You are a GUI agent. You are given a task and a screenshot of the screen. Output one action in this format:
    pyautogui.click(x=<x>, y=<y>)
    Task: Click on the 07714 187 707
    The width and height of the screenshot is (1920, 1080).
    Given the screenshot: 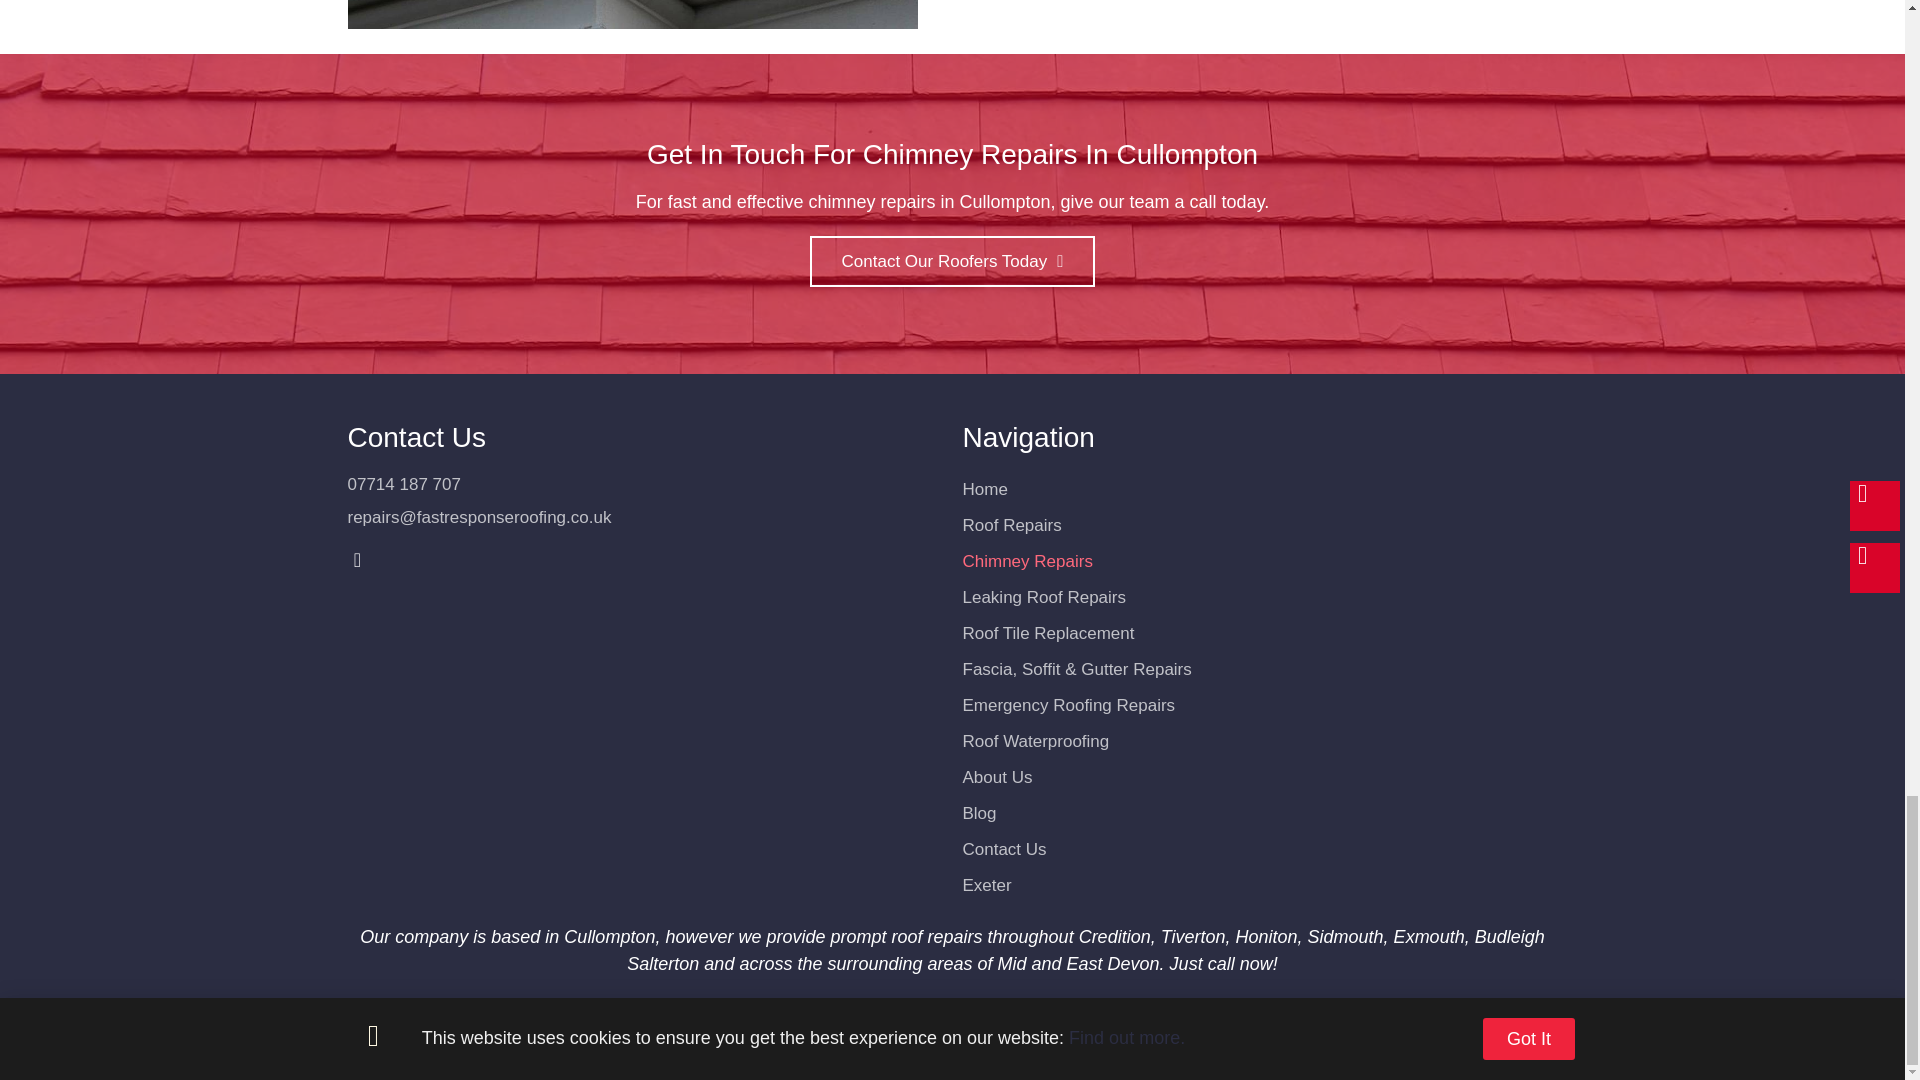 What is the action you would take?
    pyautogui.click(x=644, y=484)
    